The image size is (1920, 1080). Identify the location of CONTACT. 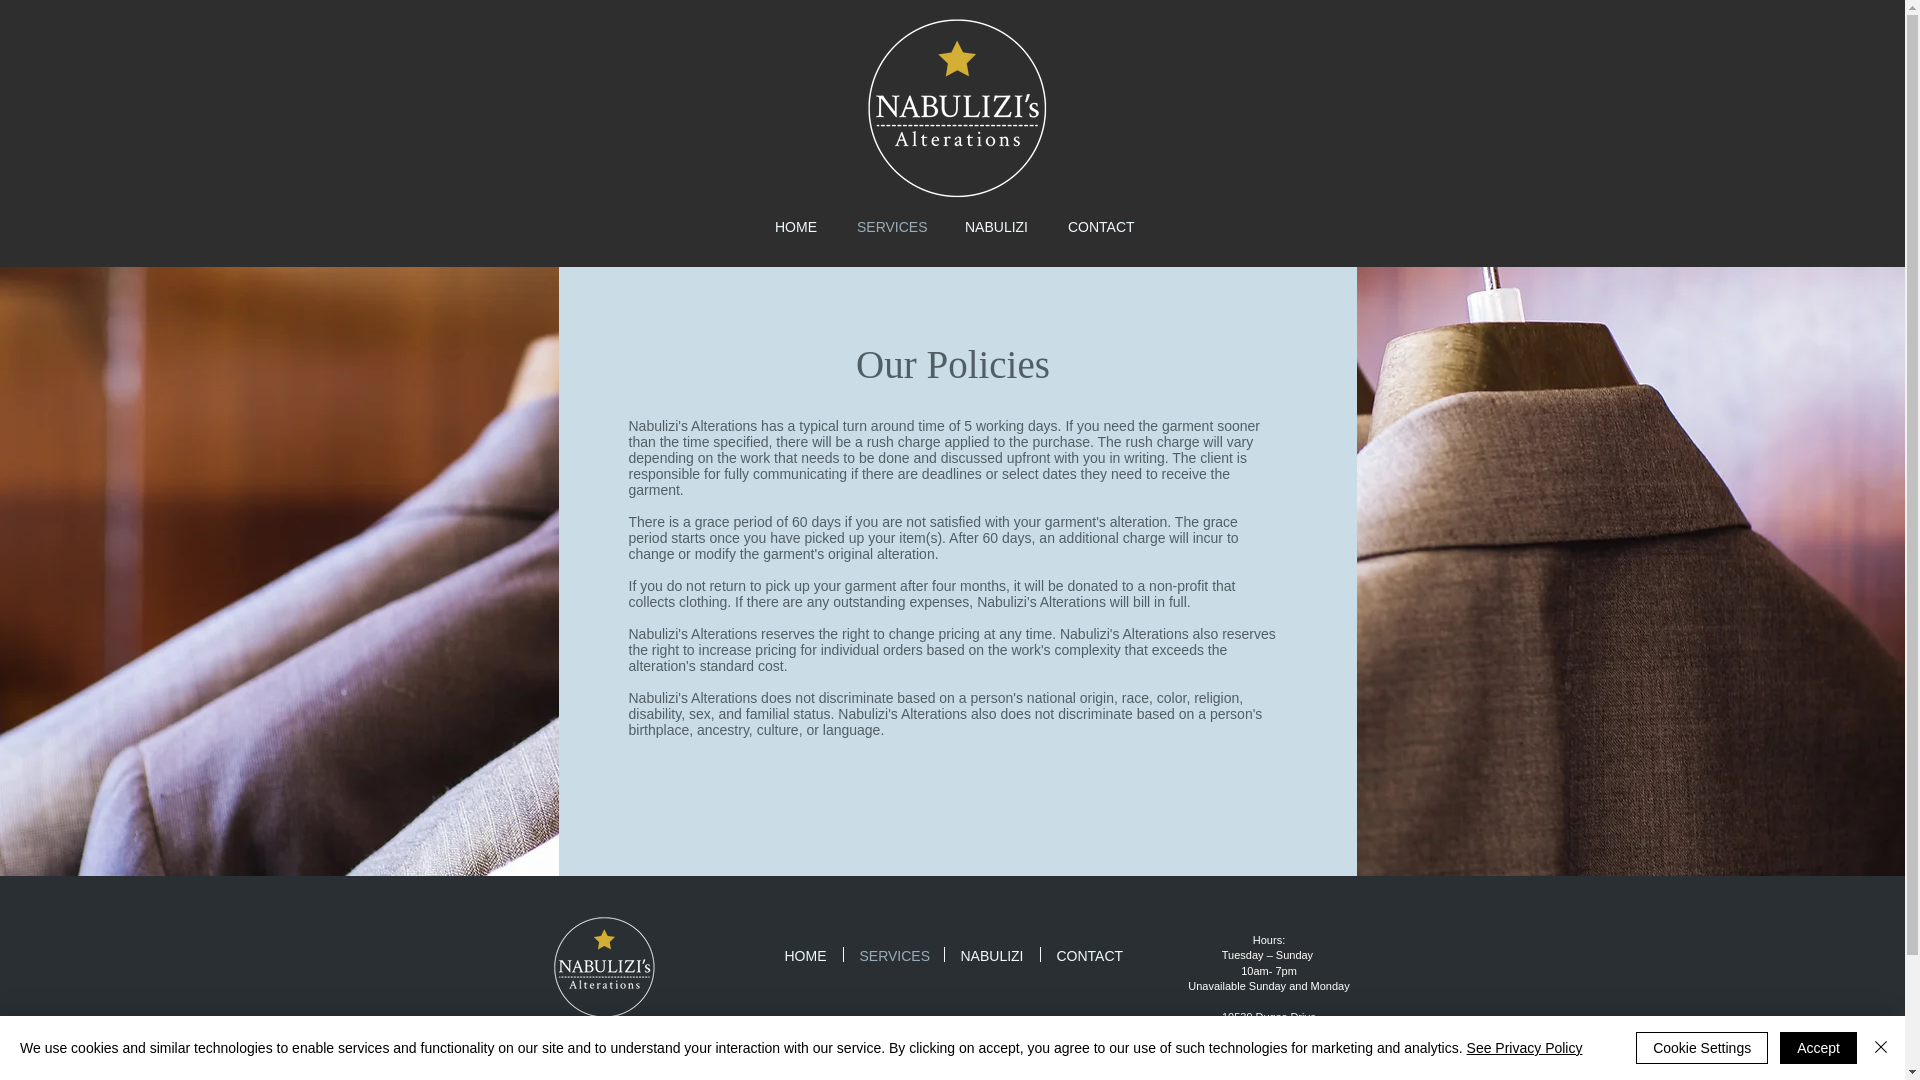
(1088, 954).